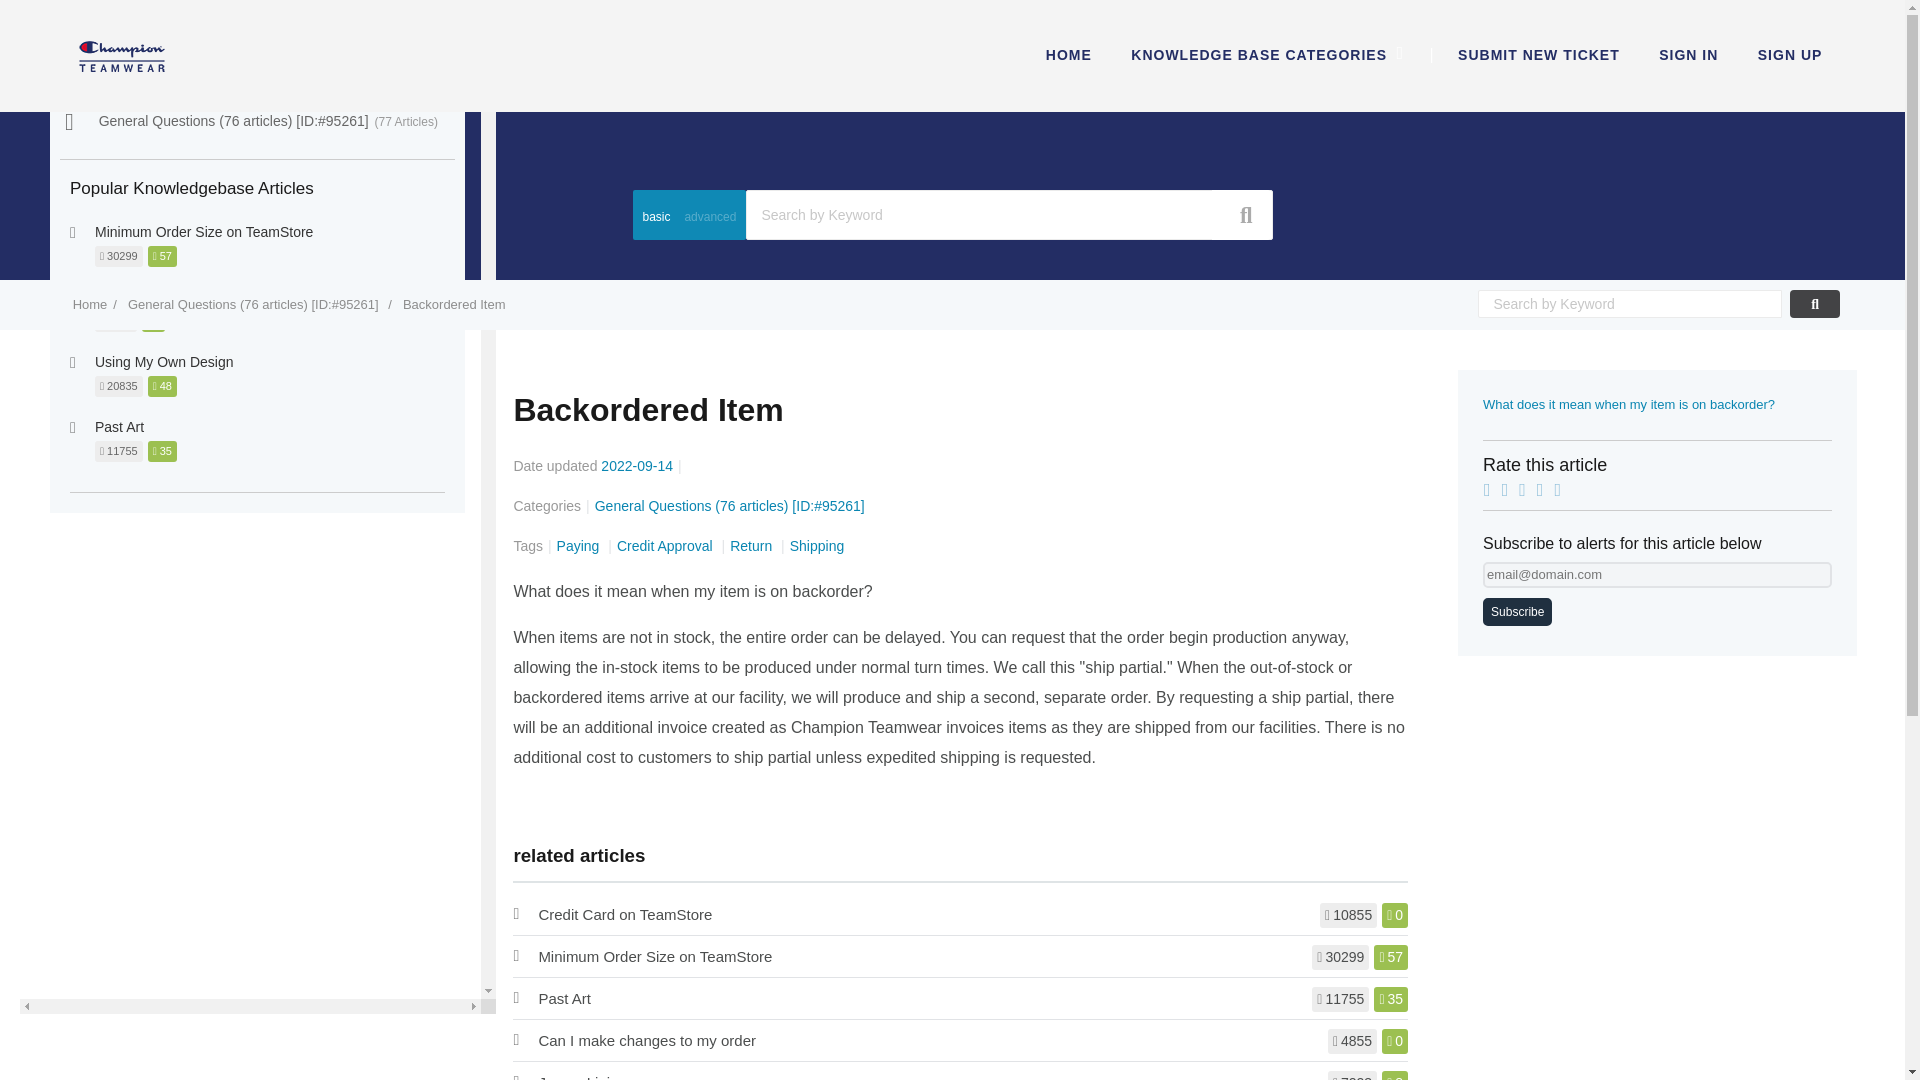 The height and width of the screenshot is (1080, 1920). Describe the element at coordinates (1516, 612) in the screenshot. I see `Subscribe` at that location.